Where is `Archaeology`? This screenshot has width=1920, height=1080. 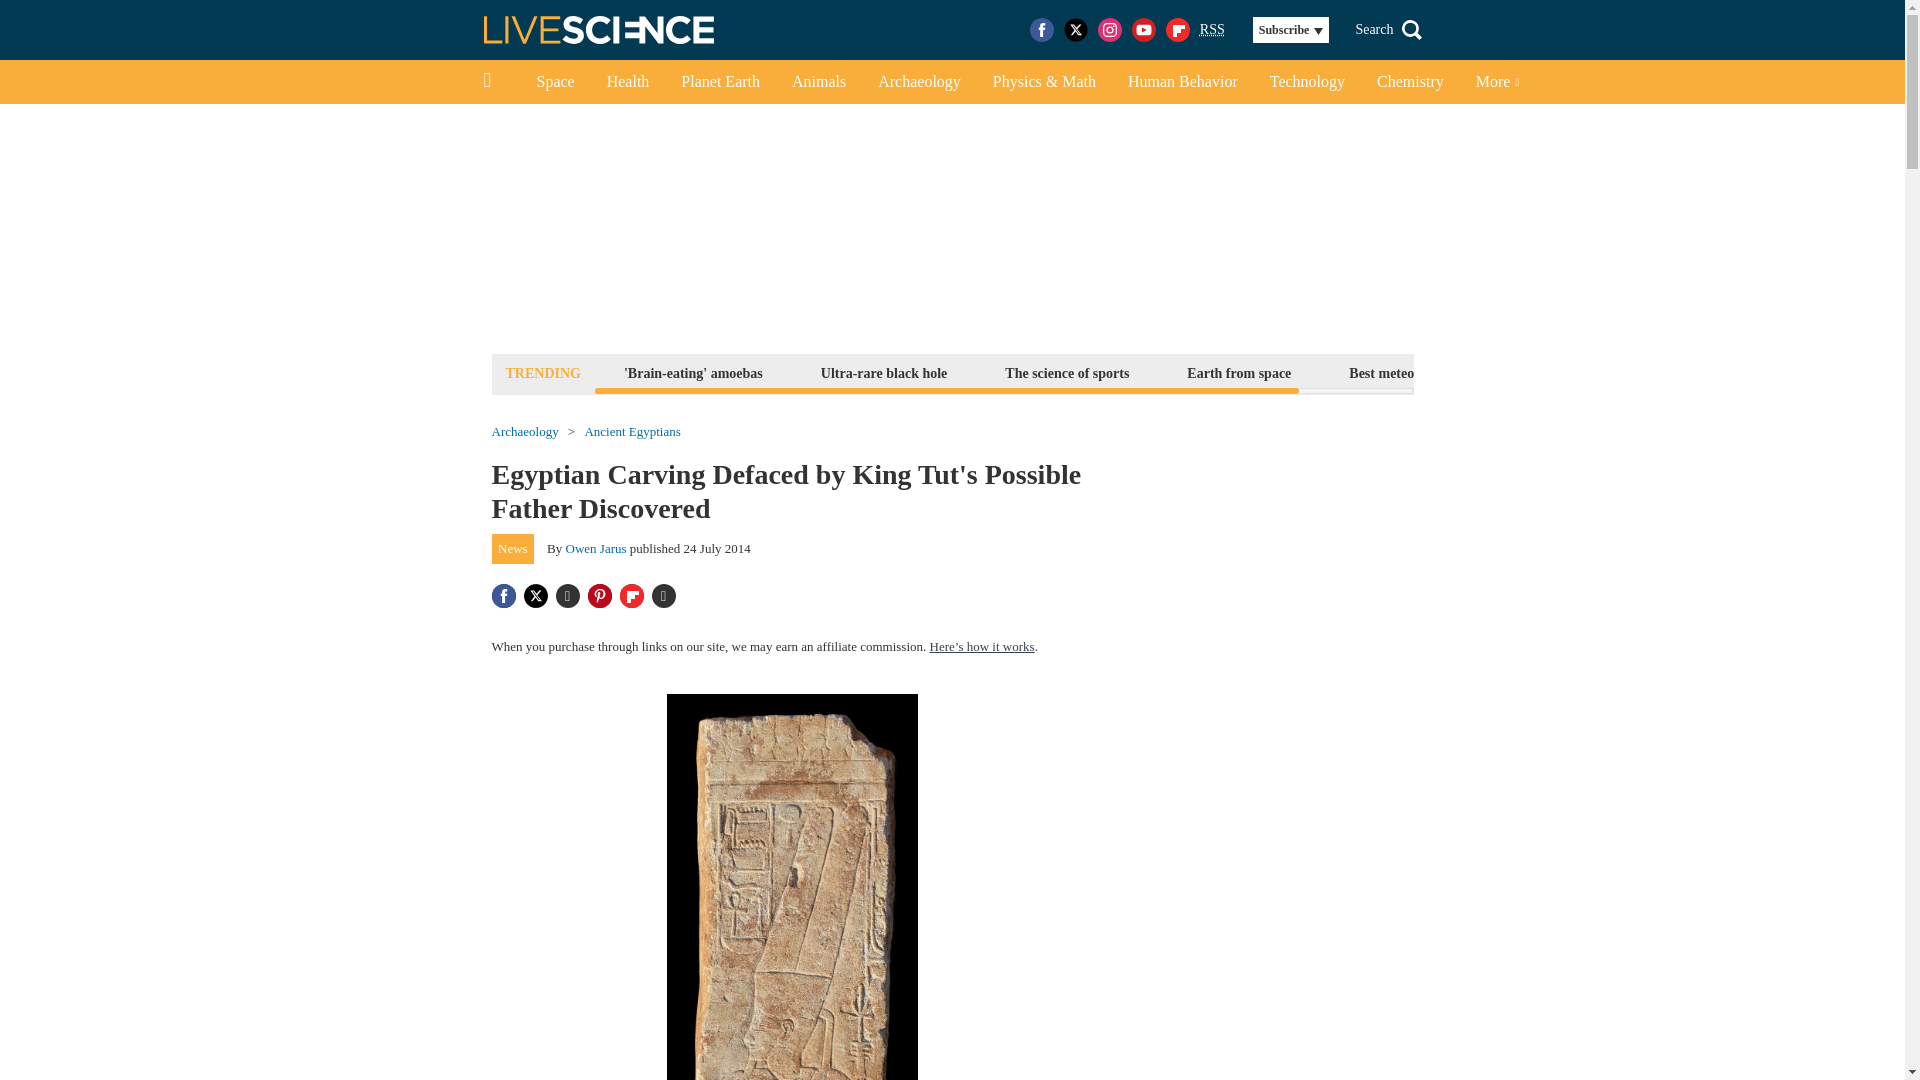 Archaeology is located at coordinates (524, 432).